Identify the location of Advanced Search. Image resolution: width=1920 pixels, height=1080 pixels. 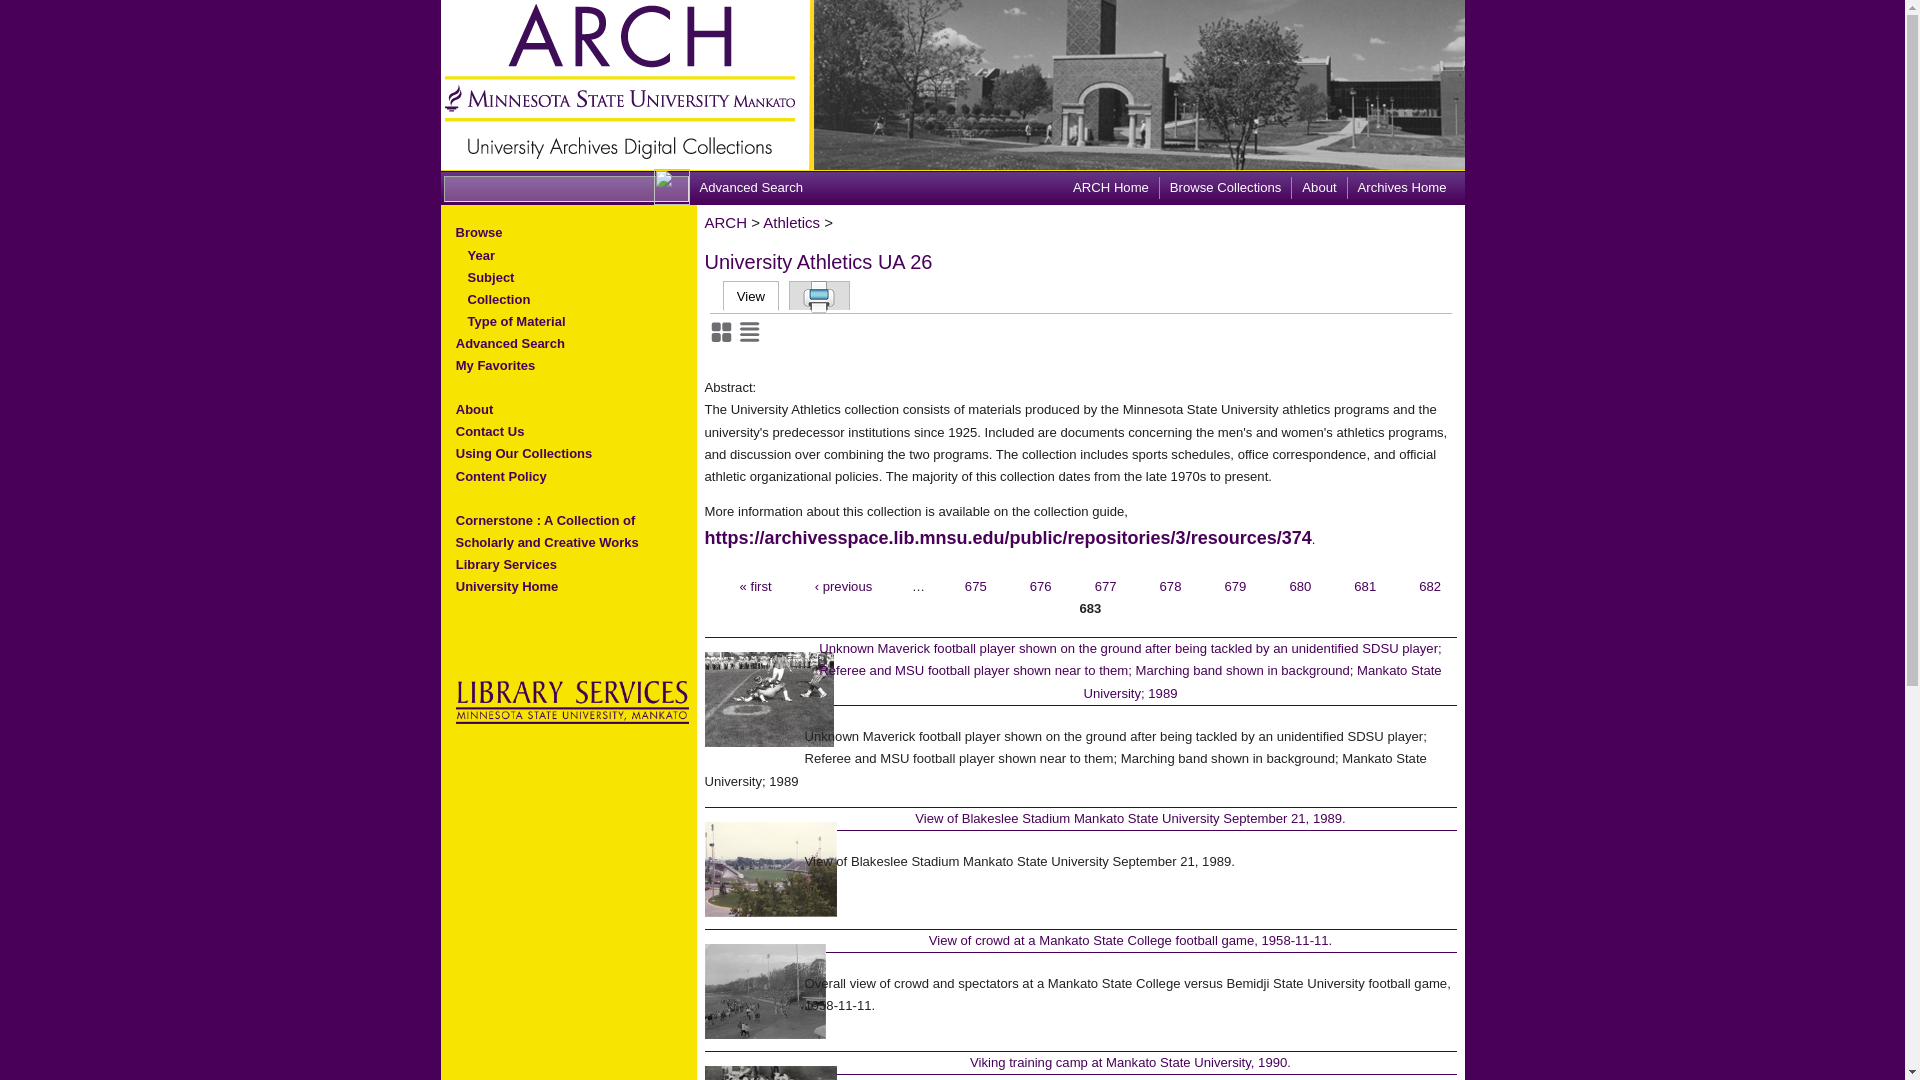
(752, 188).